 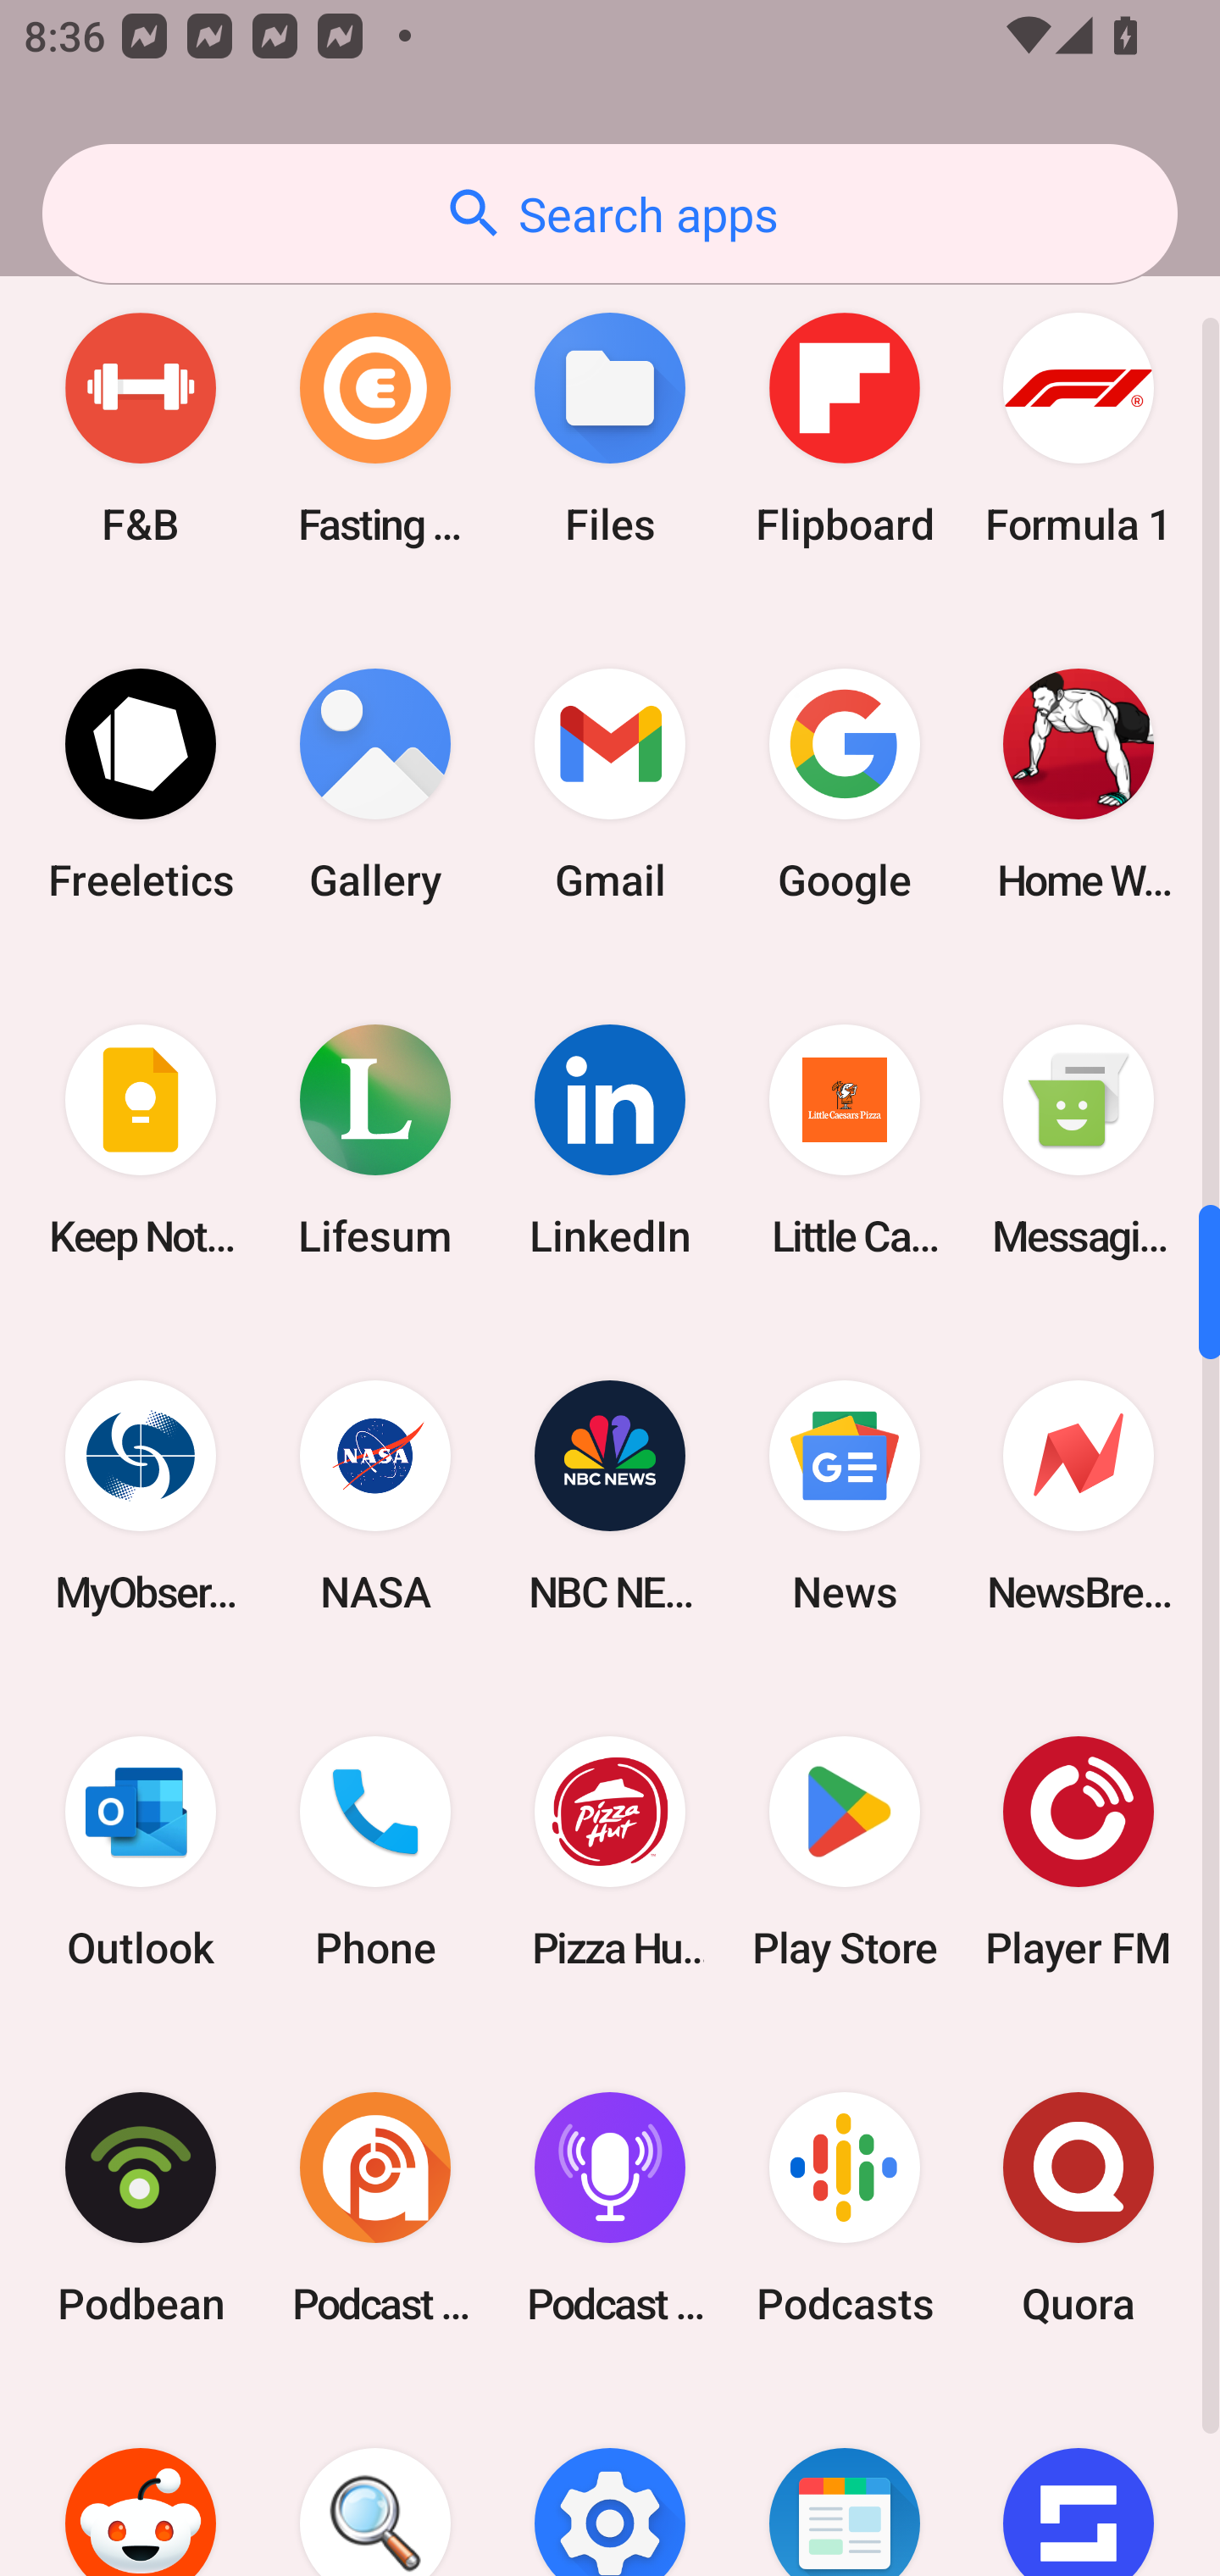 I want to click on NASA, so click(x=375, y=1496).